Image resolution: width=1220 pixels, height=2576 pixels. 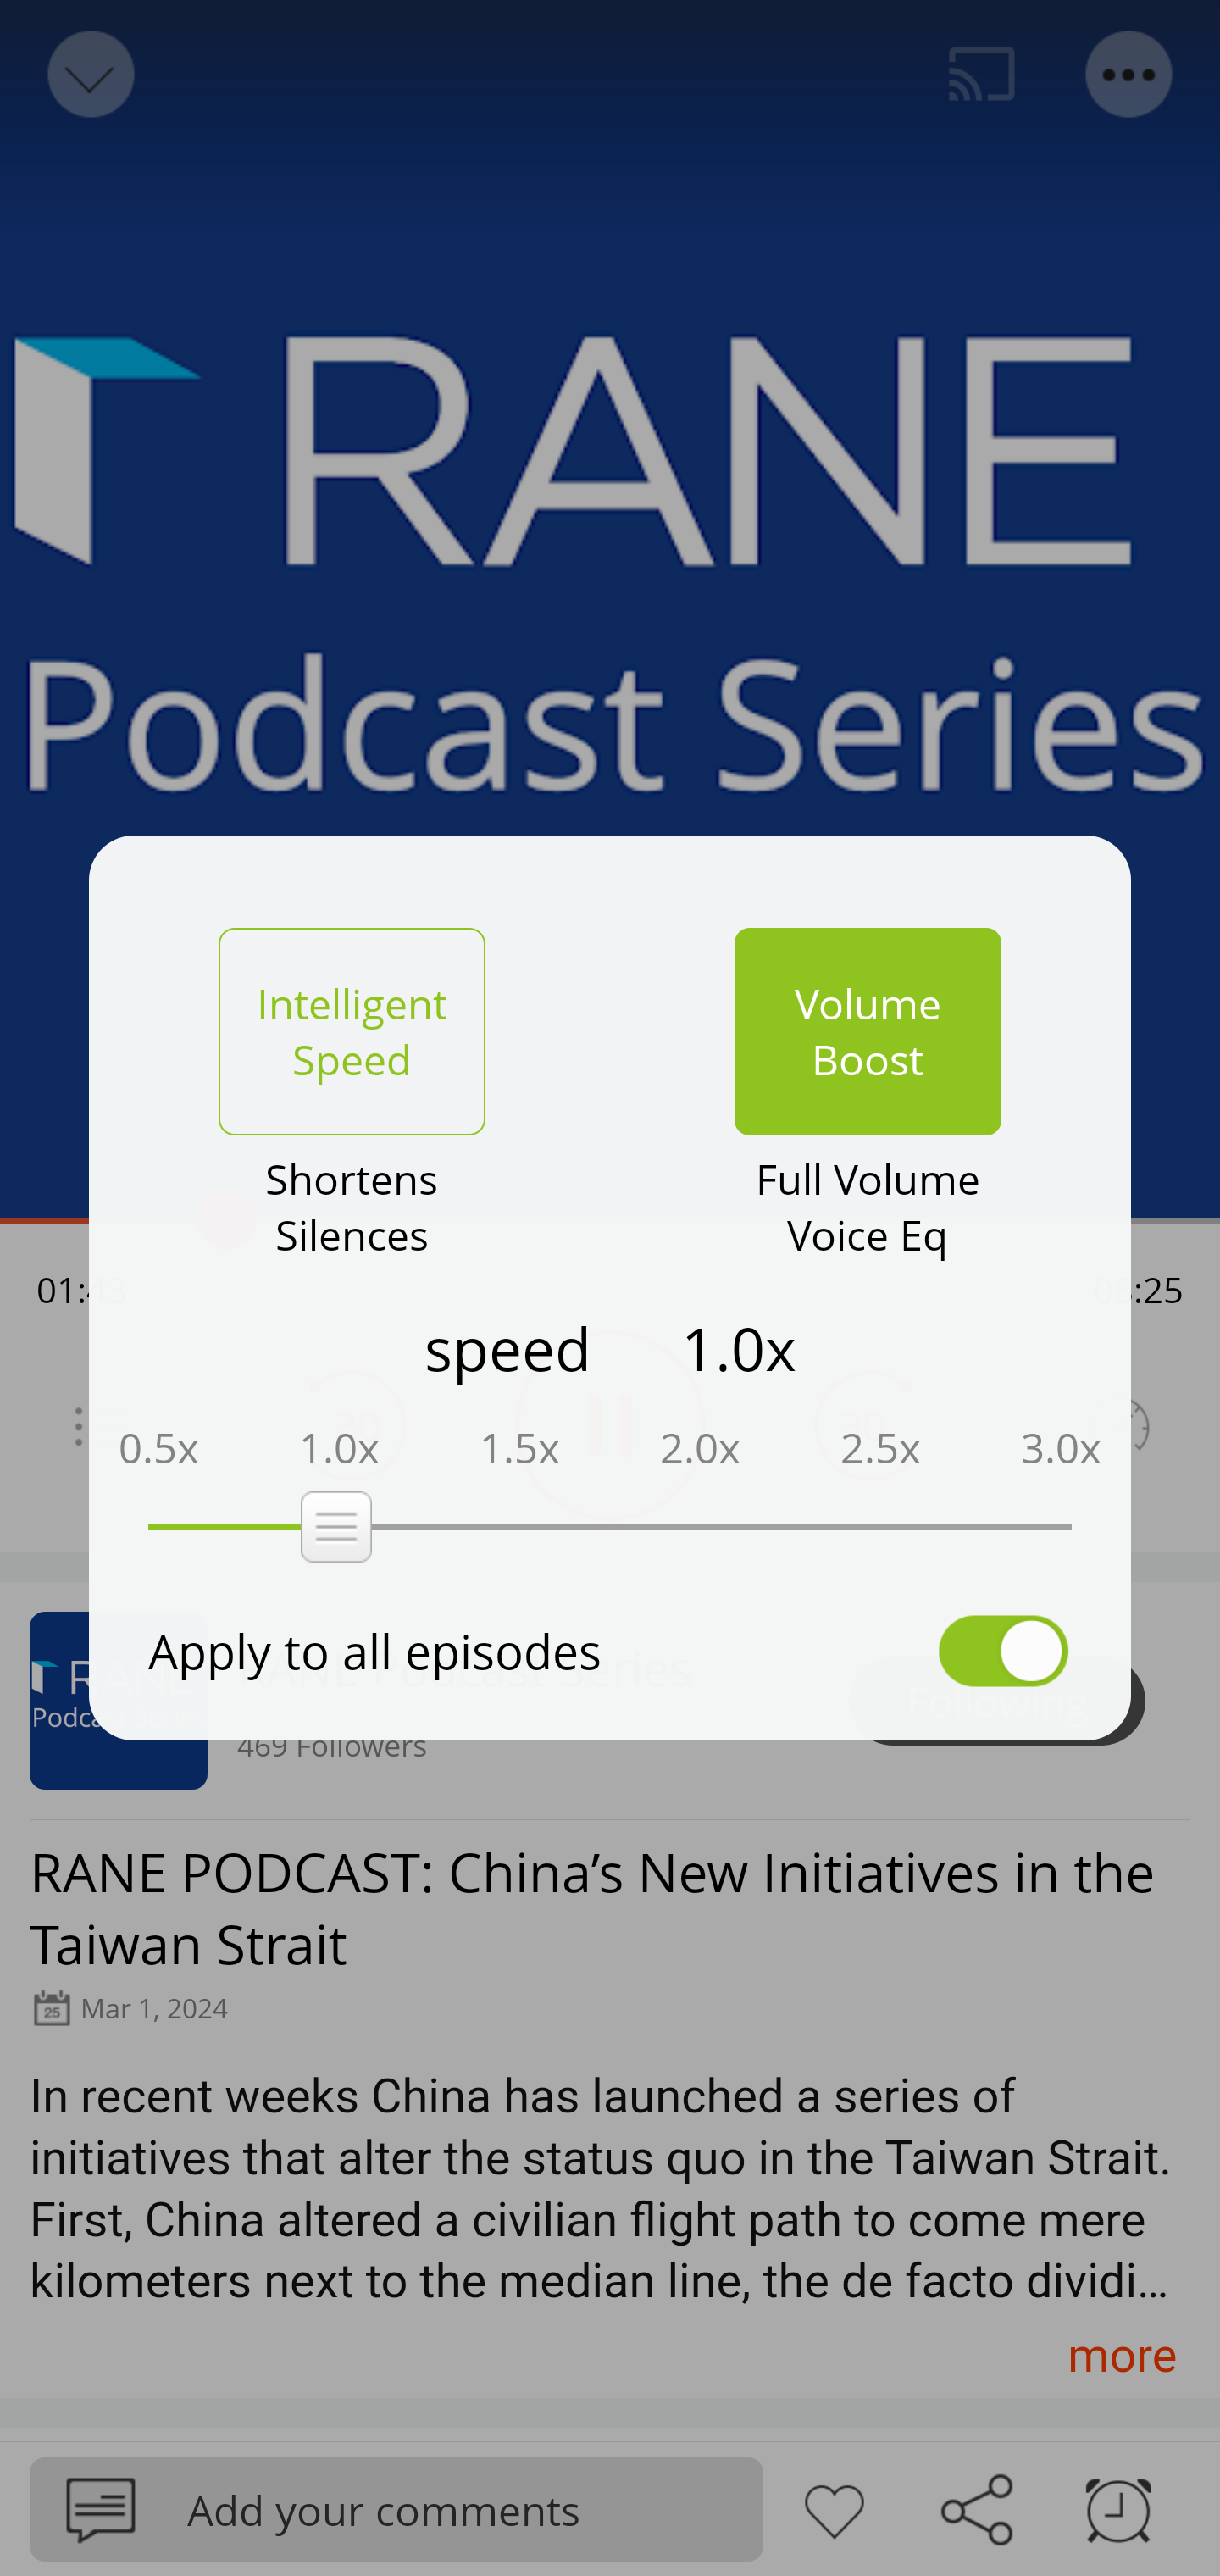 What do you see at coordinates (868, 1031) in the screenshot?
I see `Volume
Boost` at bounding box center [868, 1031].